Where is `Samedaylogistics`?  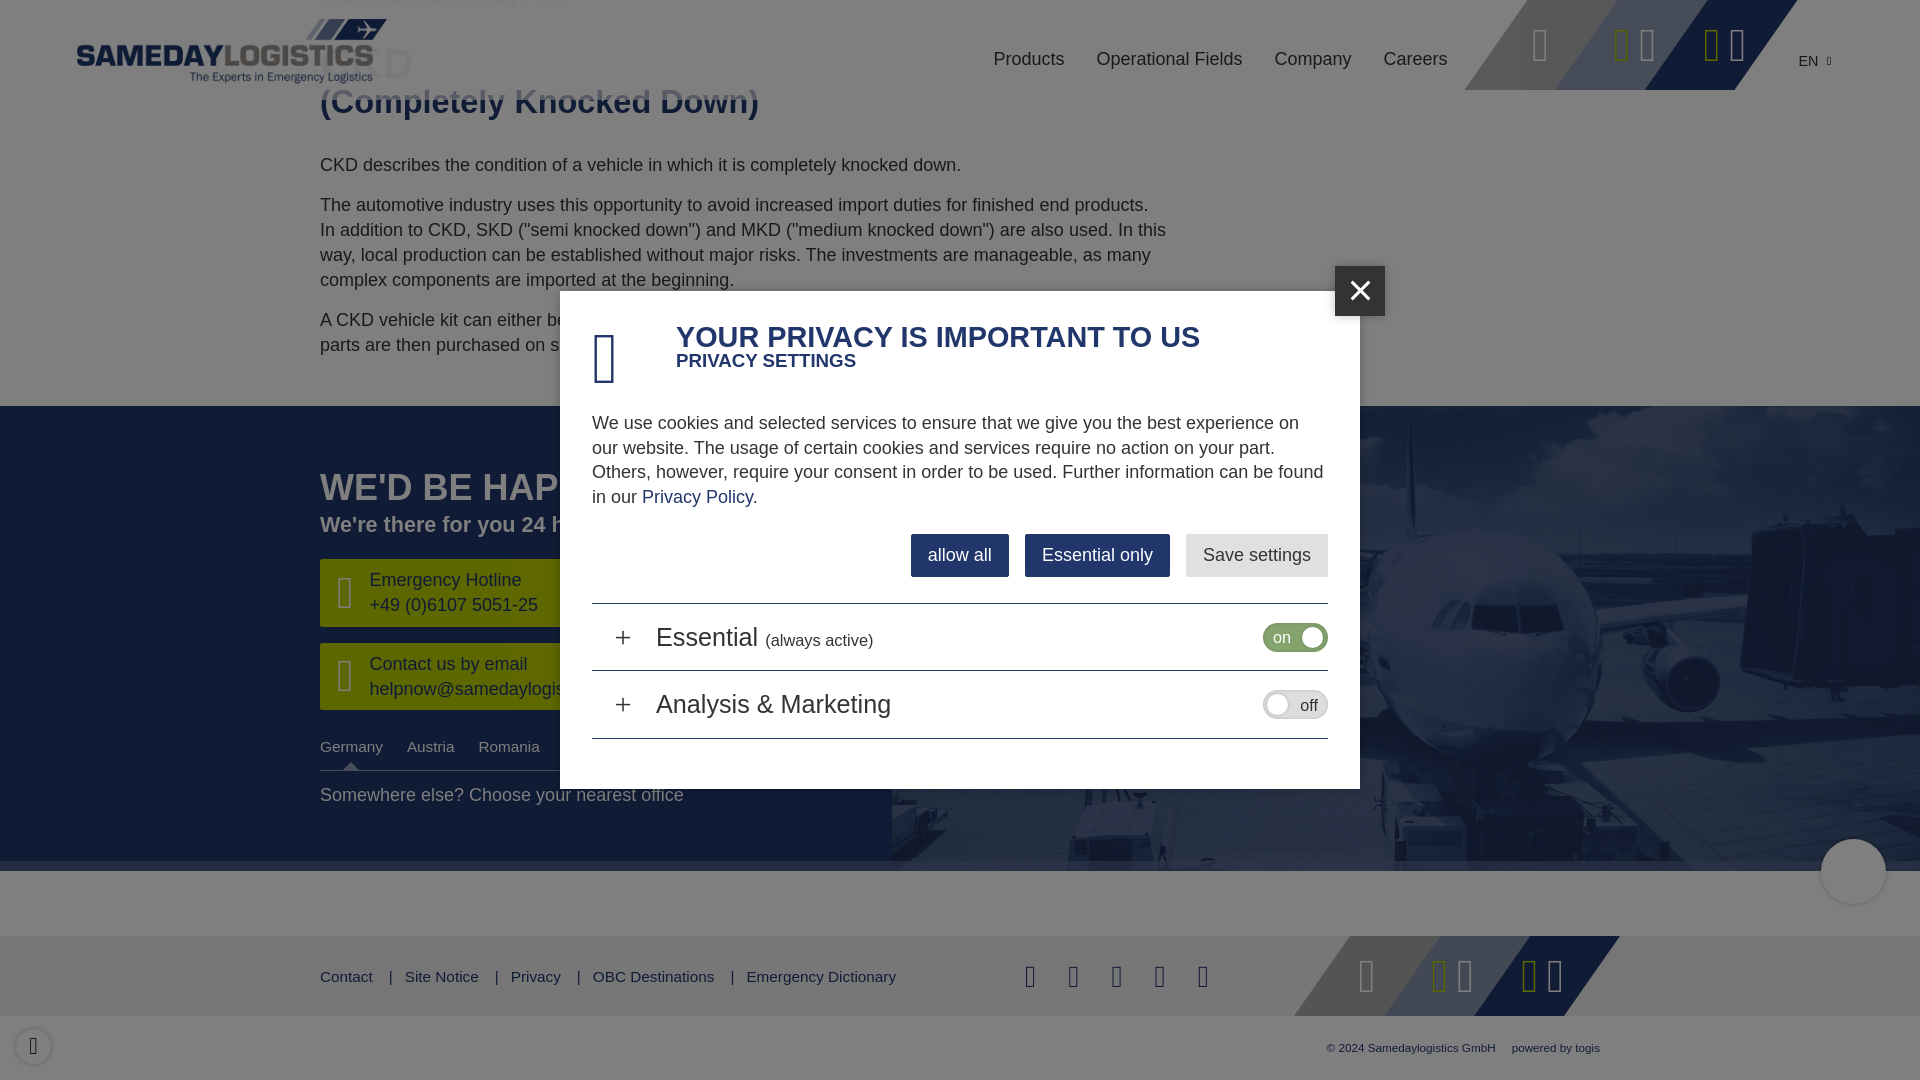 Samedaylogistics is located at coordinates (348, 3).